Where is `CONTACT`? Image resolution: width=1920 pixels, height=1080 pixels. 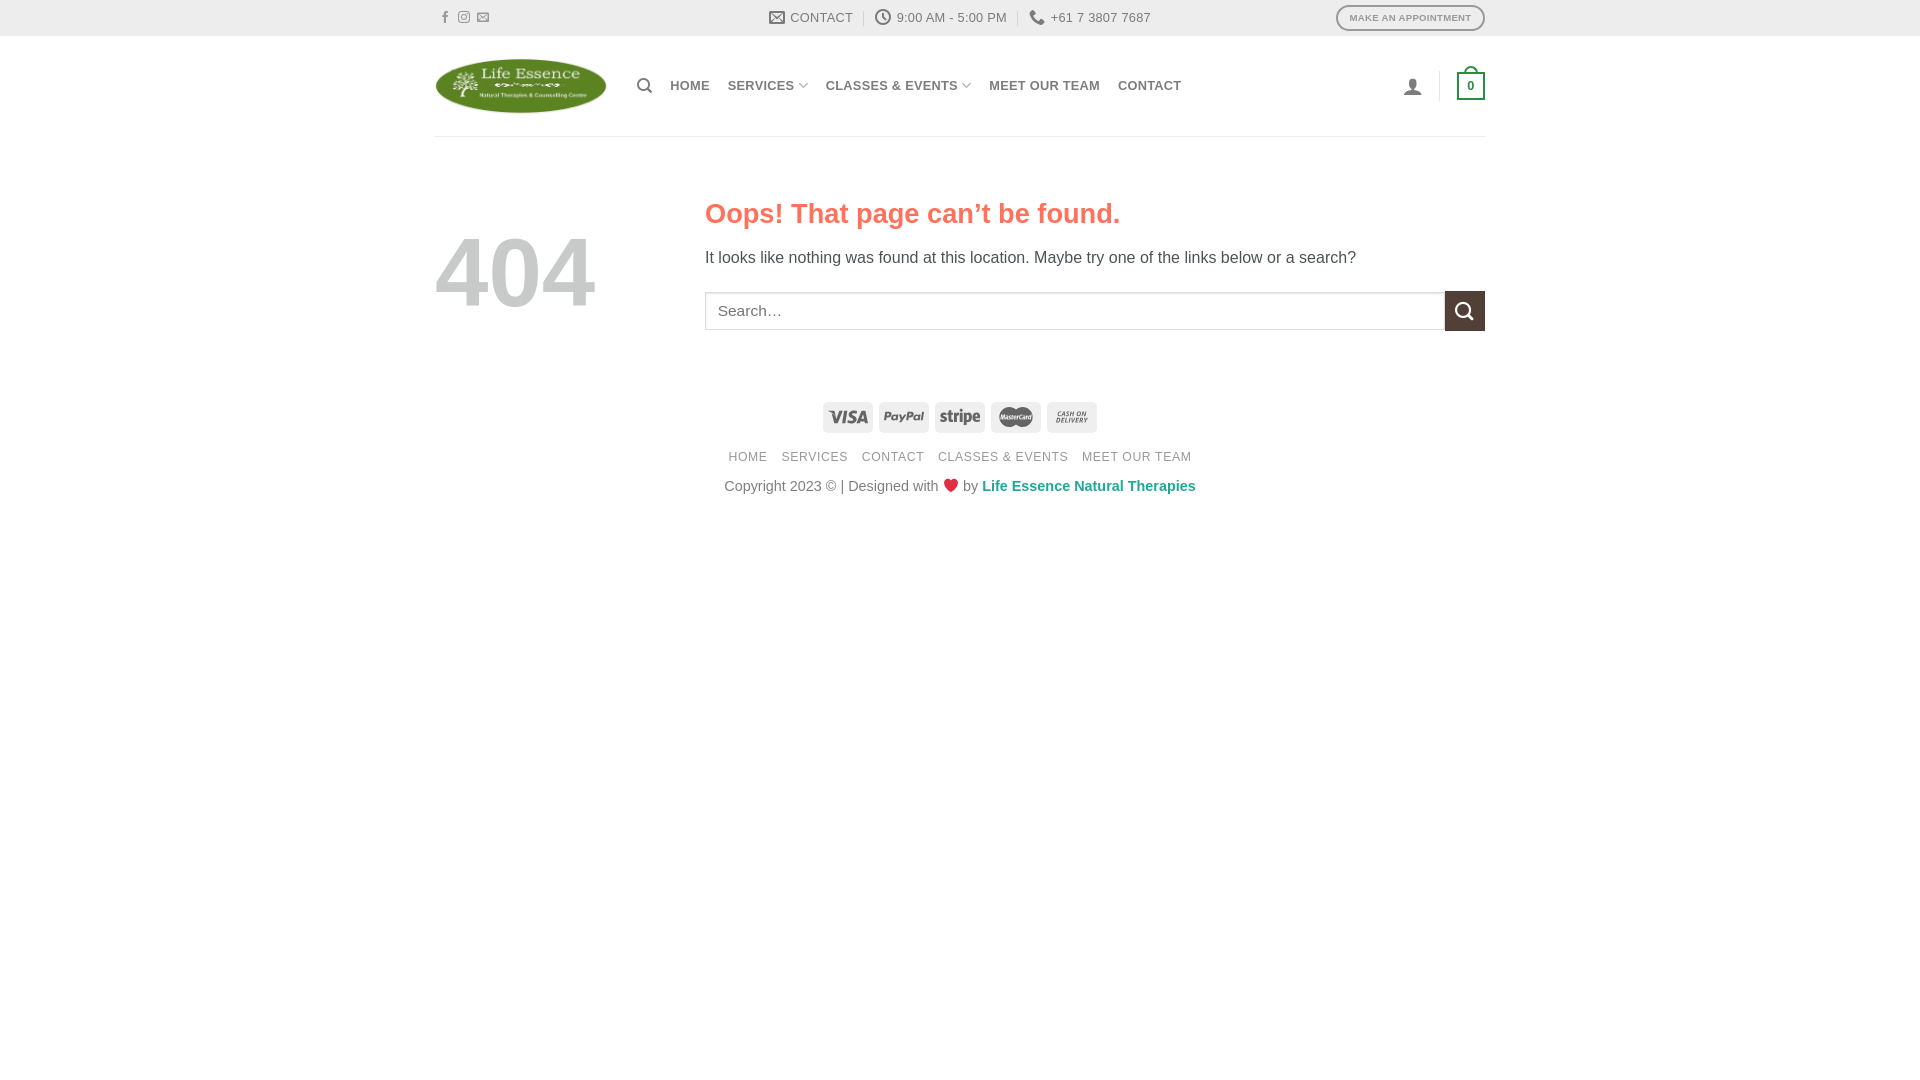 CONTACT is located at coordinates (894, 457).